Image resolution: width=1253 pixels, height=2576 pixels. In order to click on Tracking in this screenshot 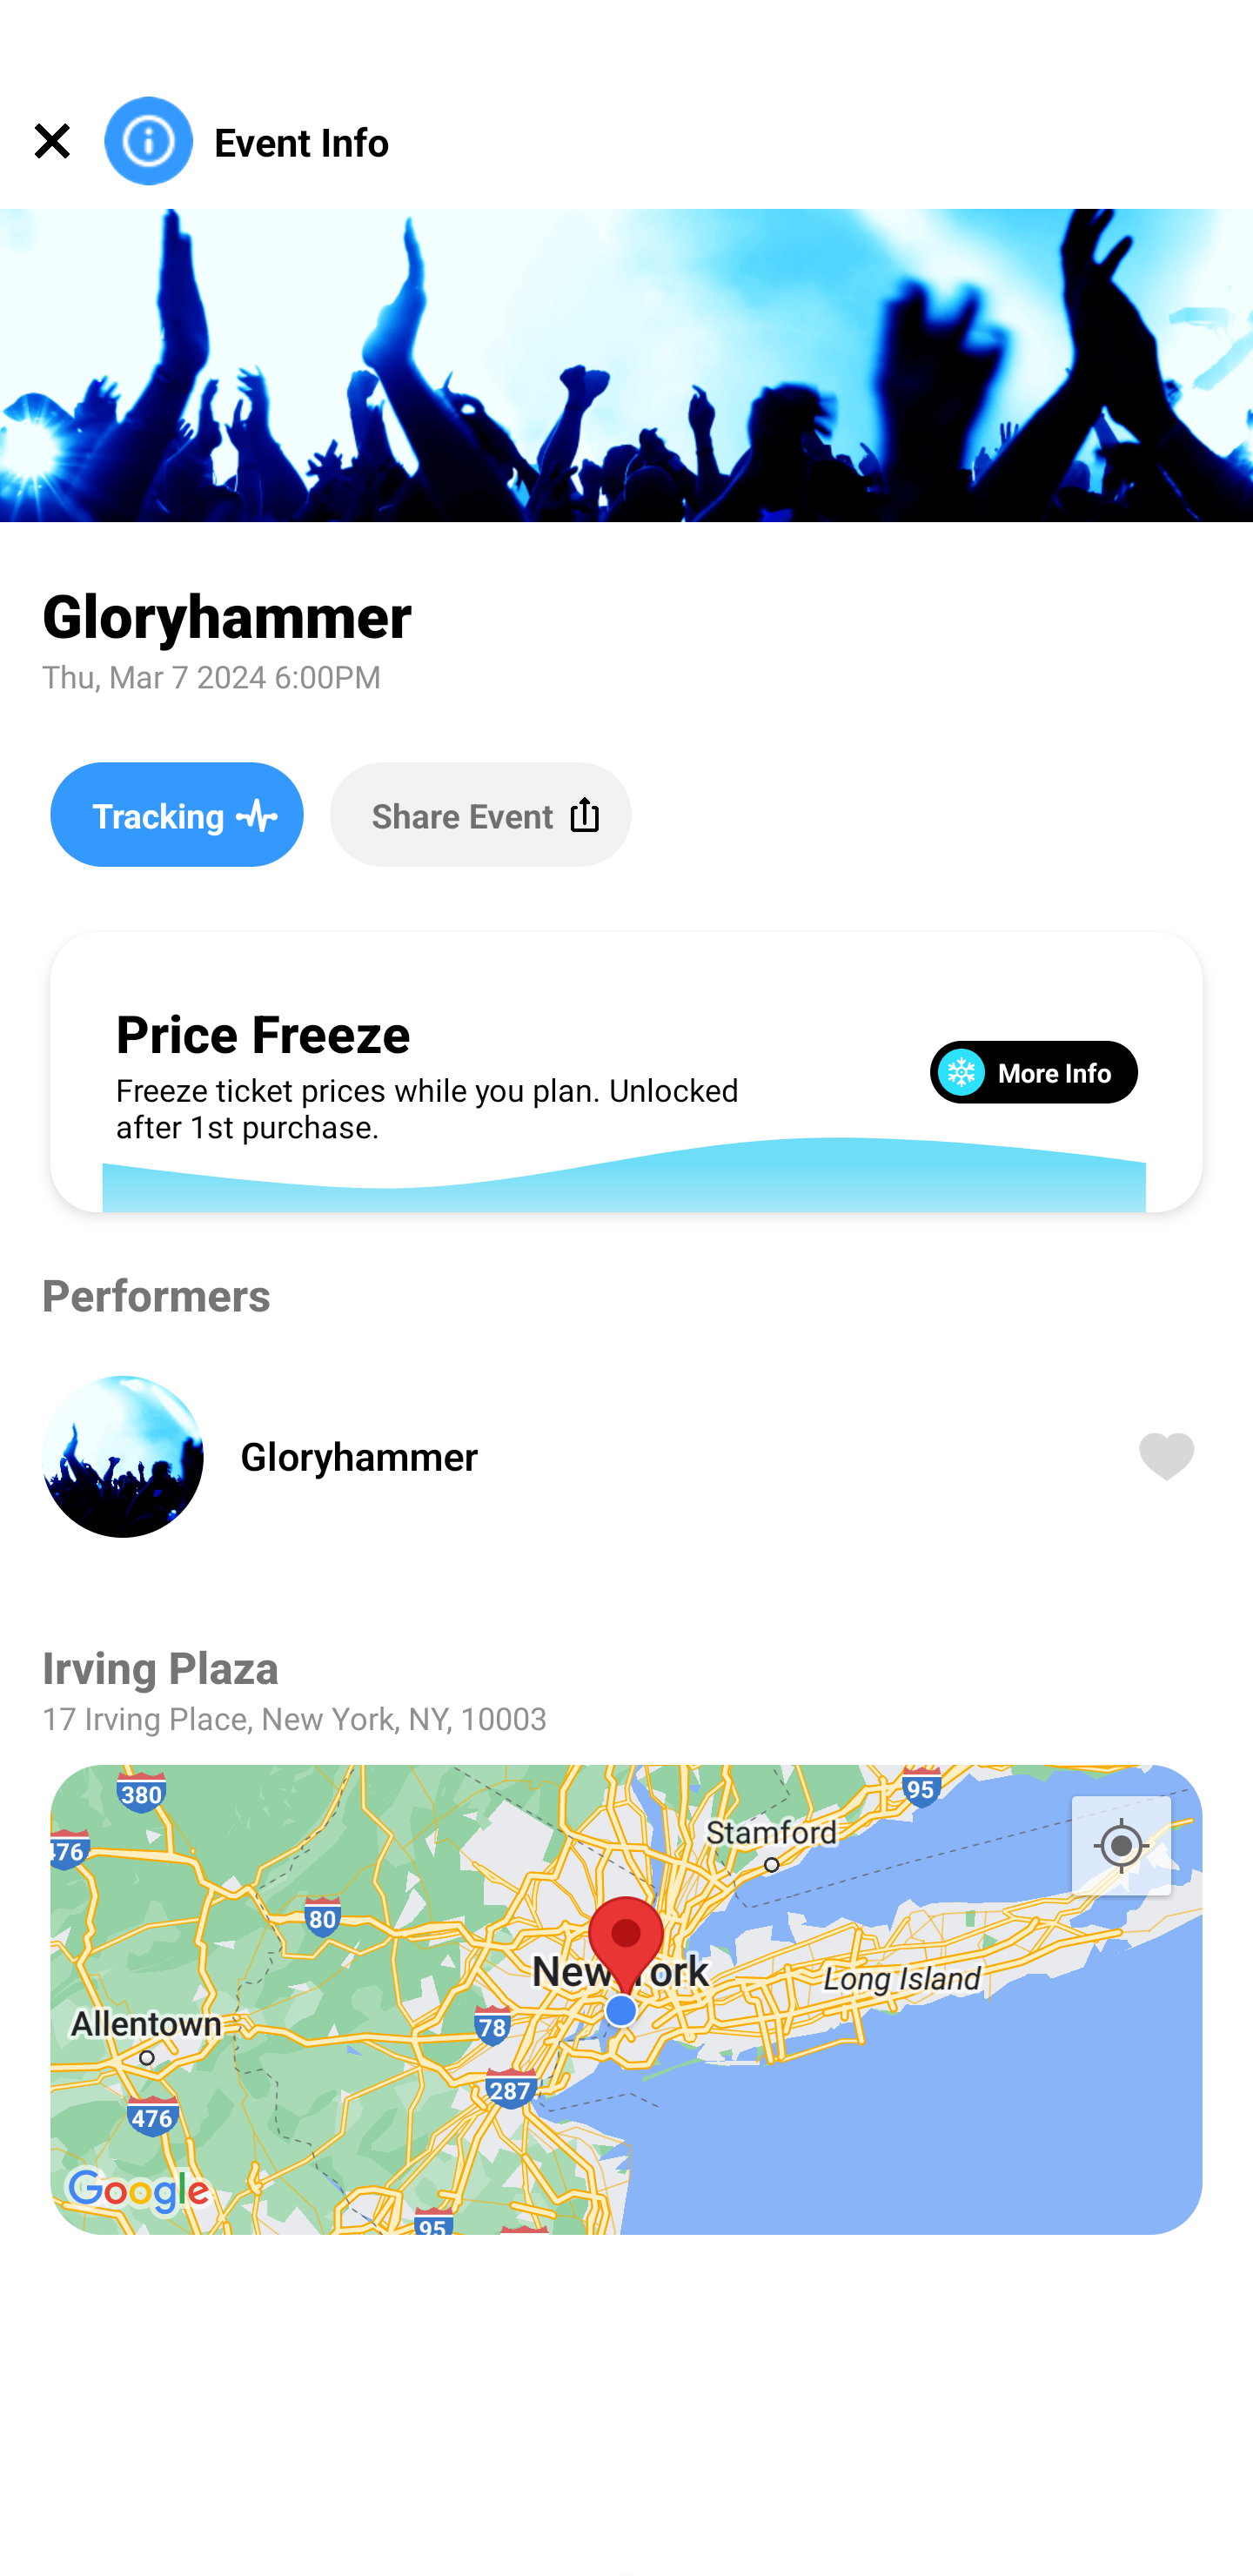, I will do `click(176, 814)`.